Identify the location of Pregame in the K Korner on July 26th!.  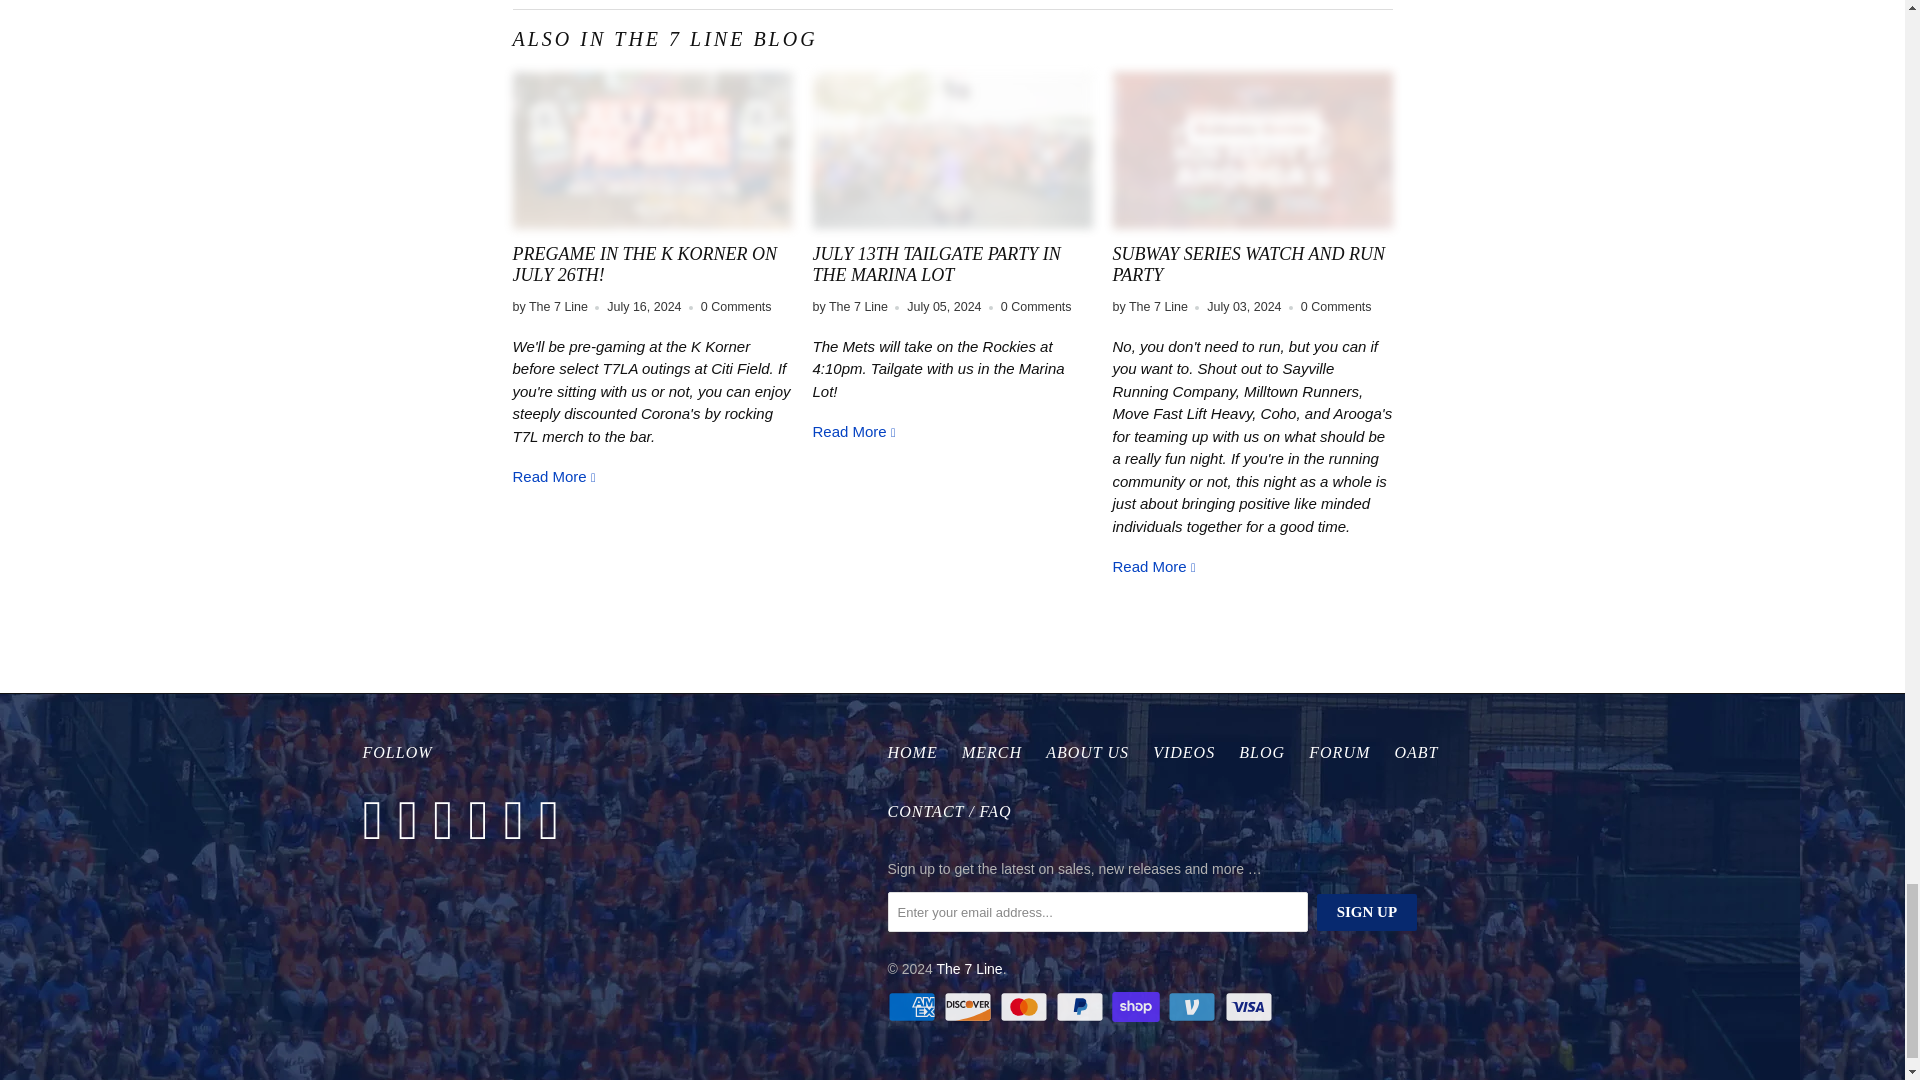
(554, 476).